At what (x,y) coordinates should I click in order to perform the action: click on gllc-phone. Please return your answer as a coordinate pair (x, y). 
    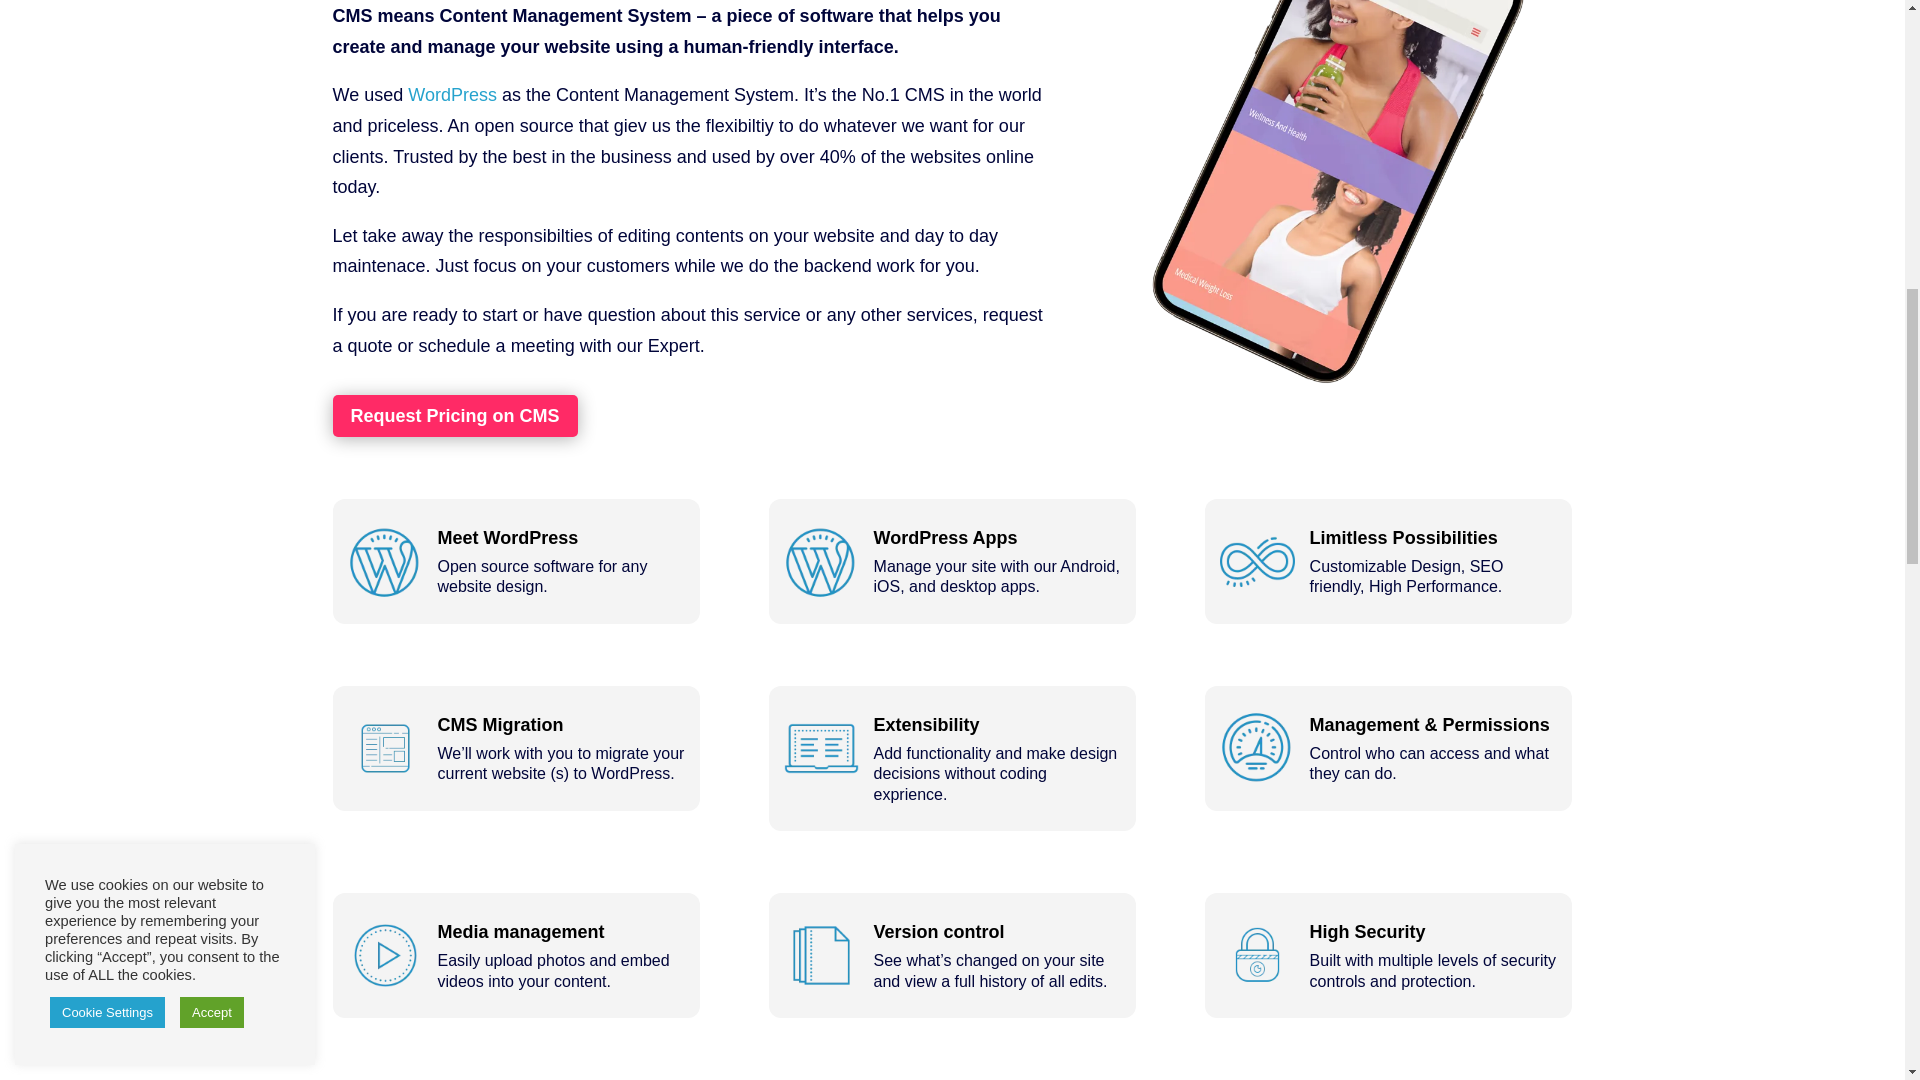
    Looking at the image, I should click on (1344, 208).